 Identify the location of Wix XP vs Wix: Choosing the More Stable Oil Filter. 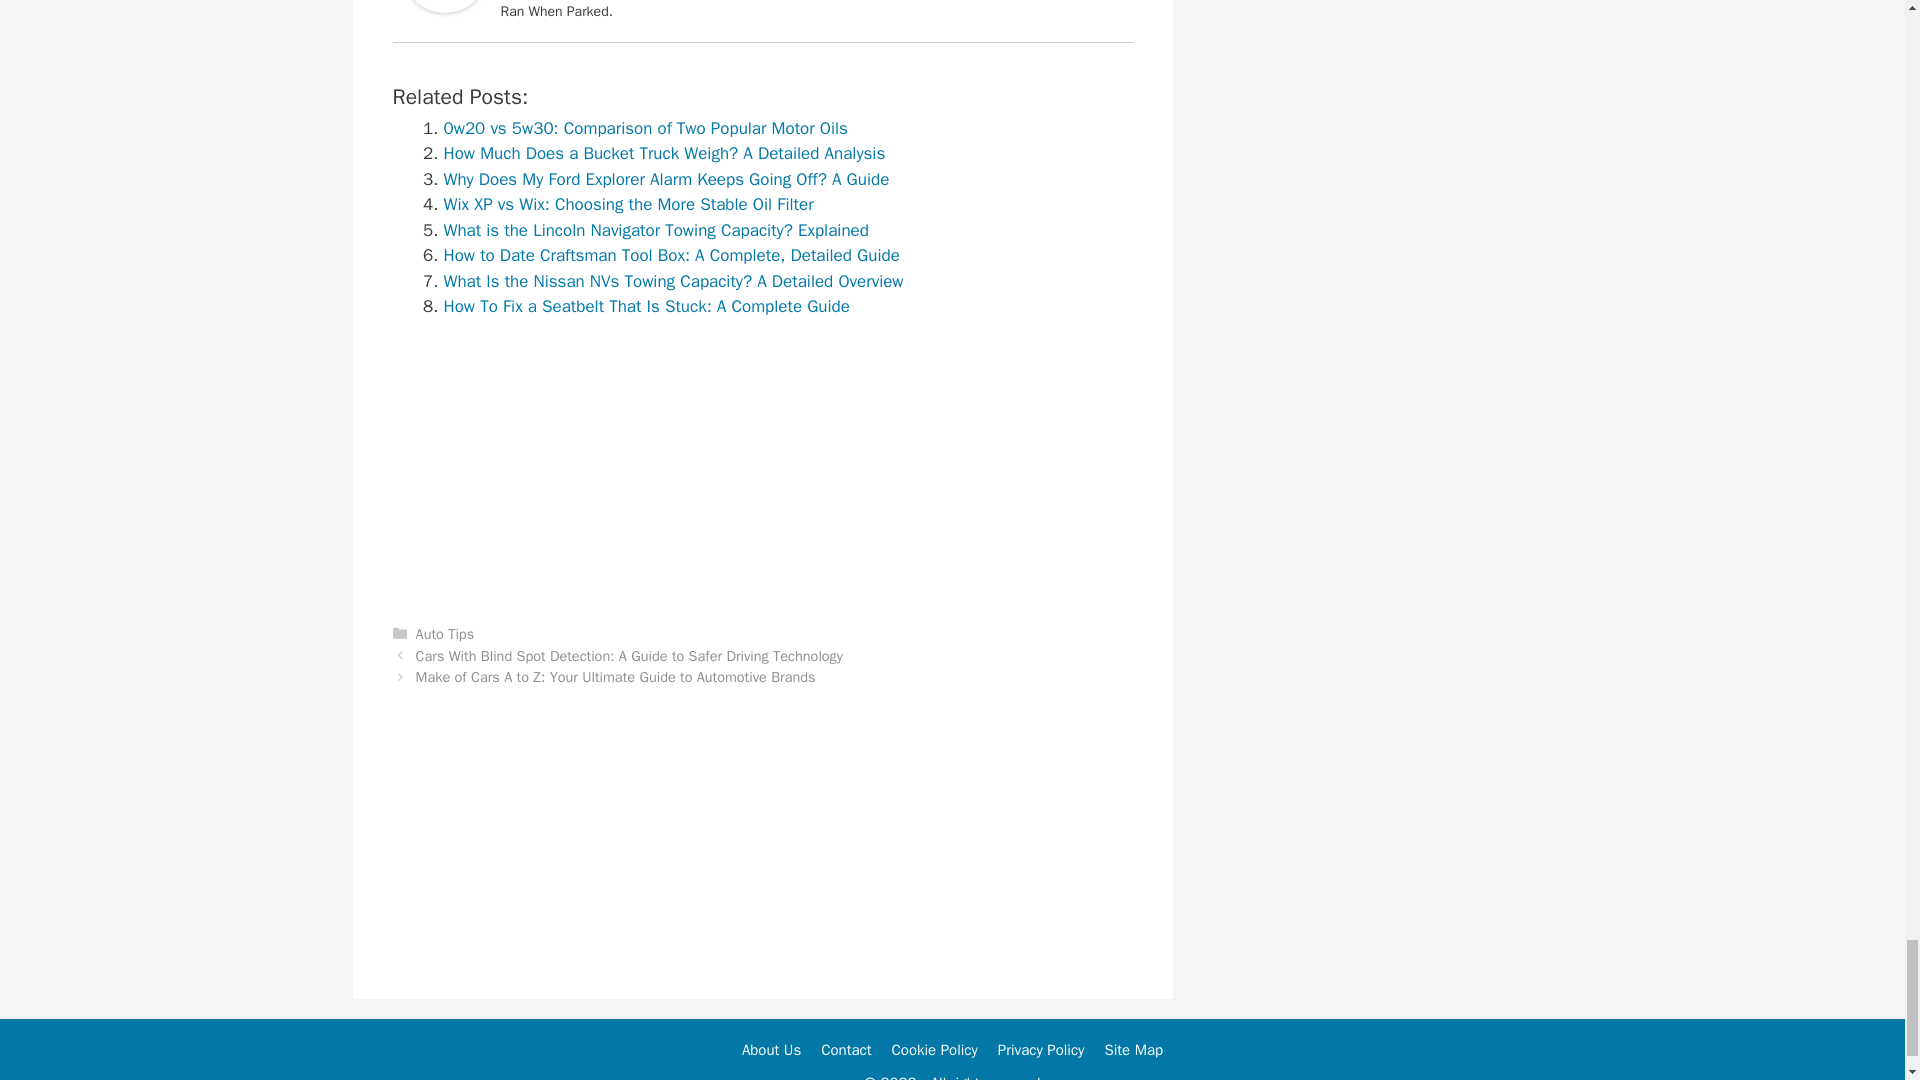
(628, 204).